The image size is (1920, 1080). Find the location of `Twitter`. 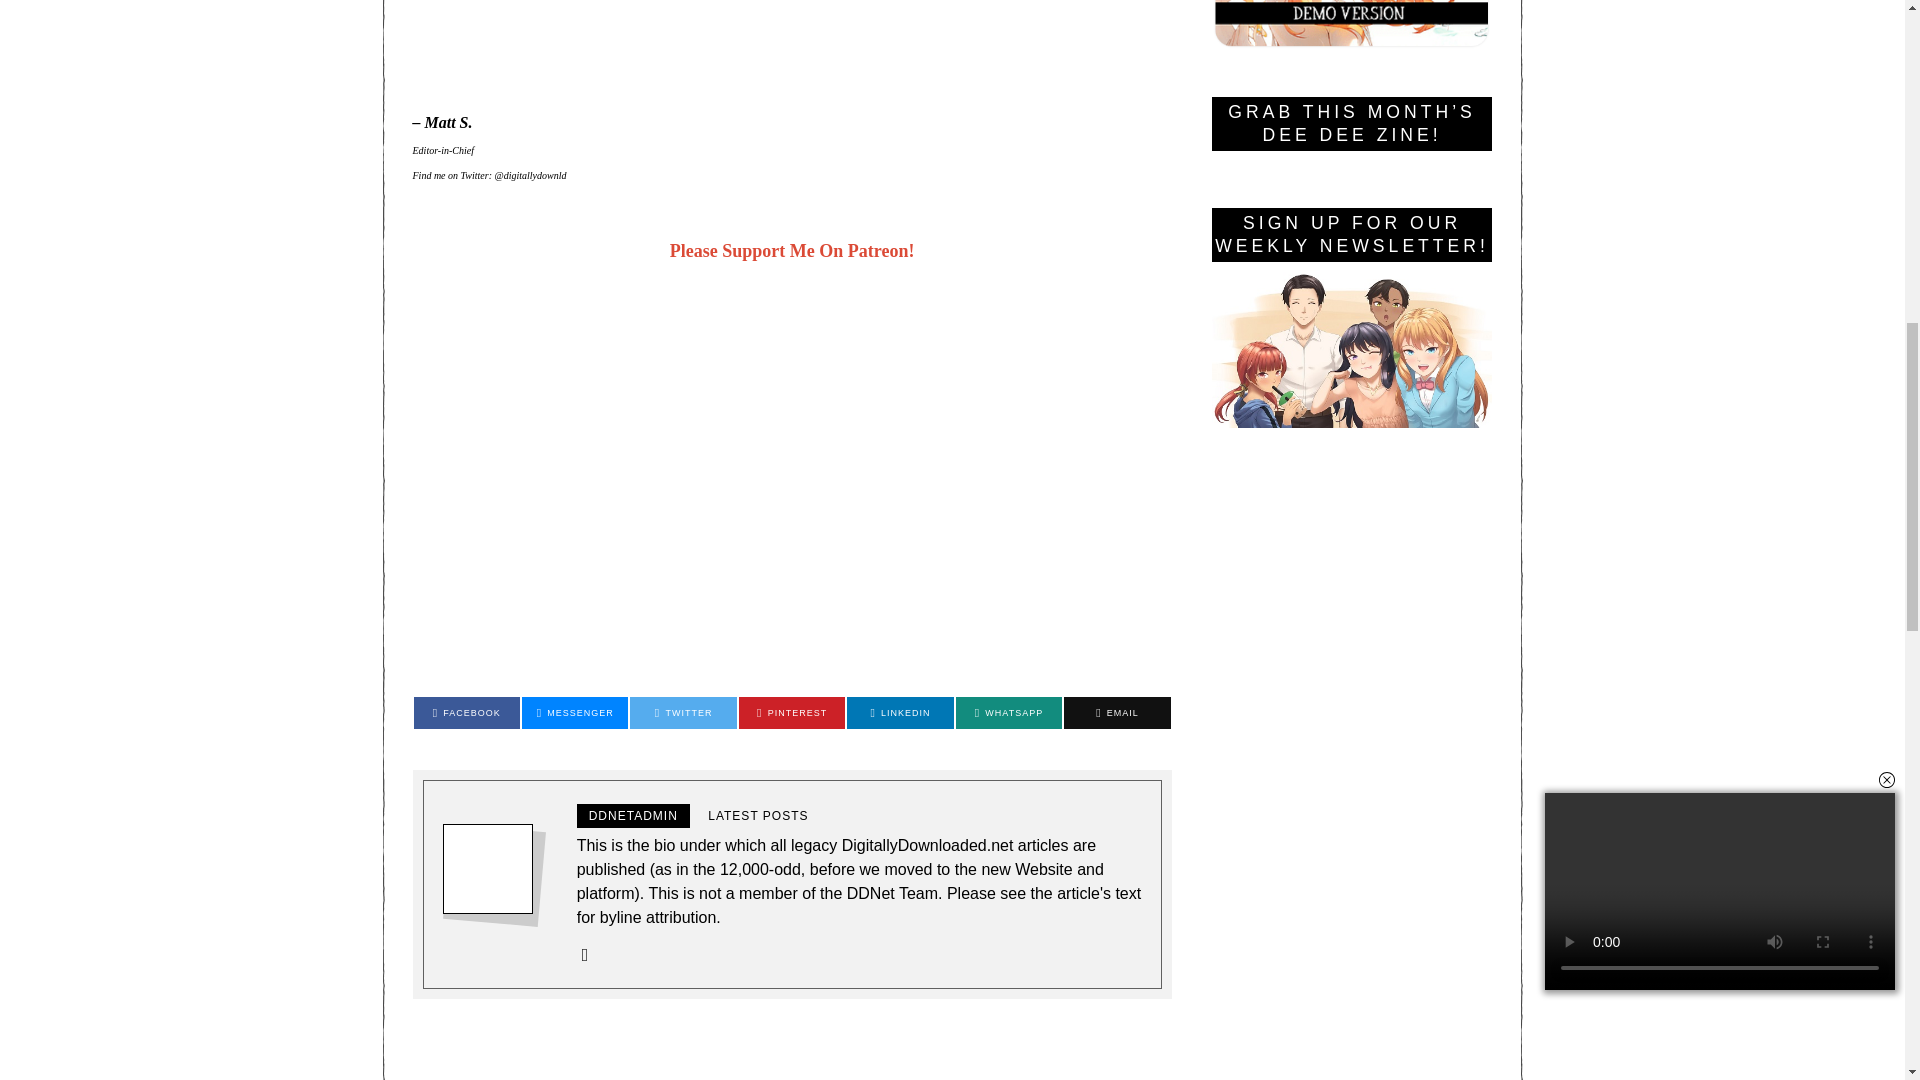

Twitter is located at coordinates (792, 250).